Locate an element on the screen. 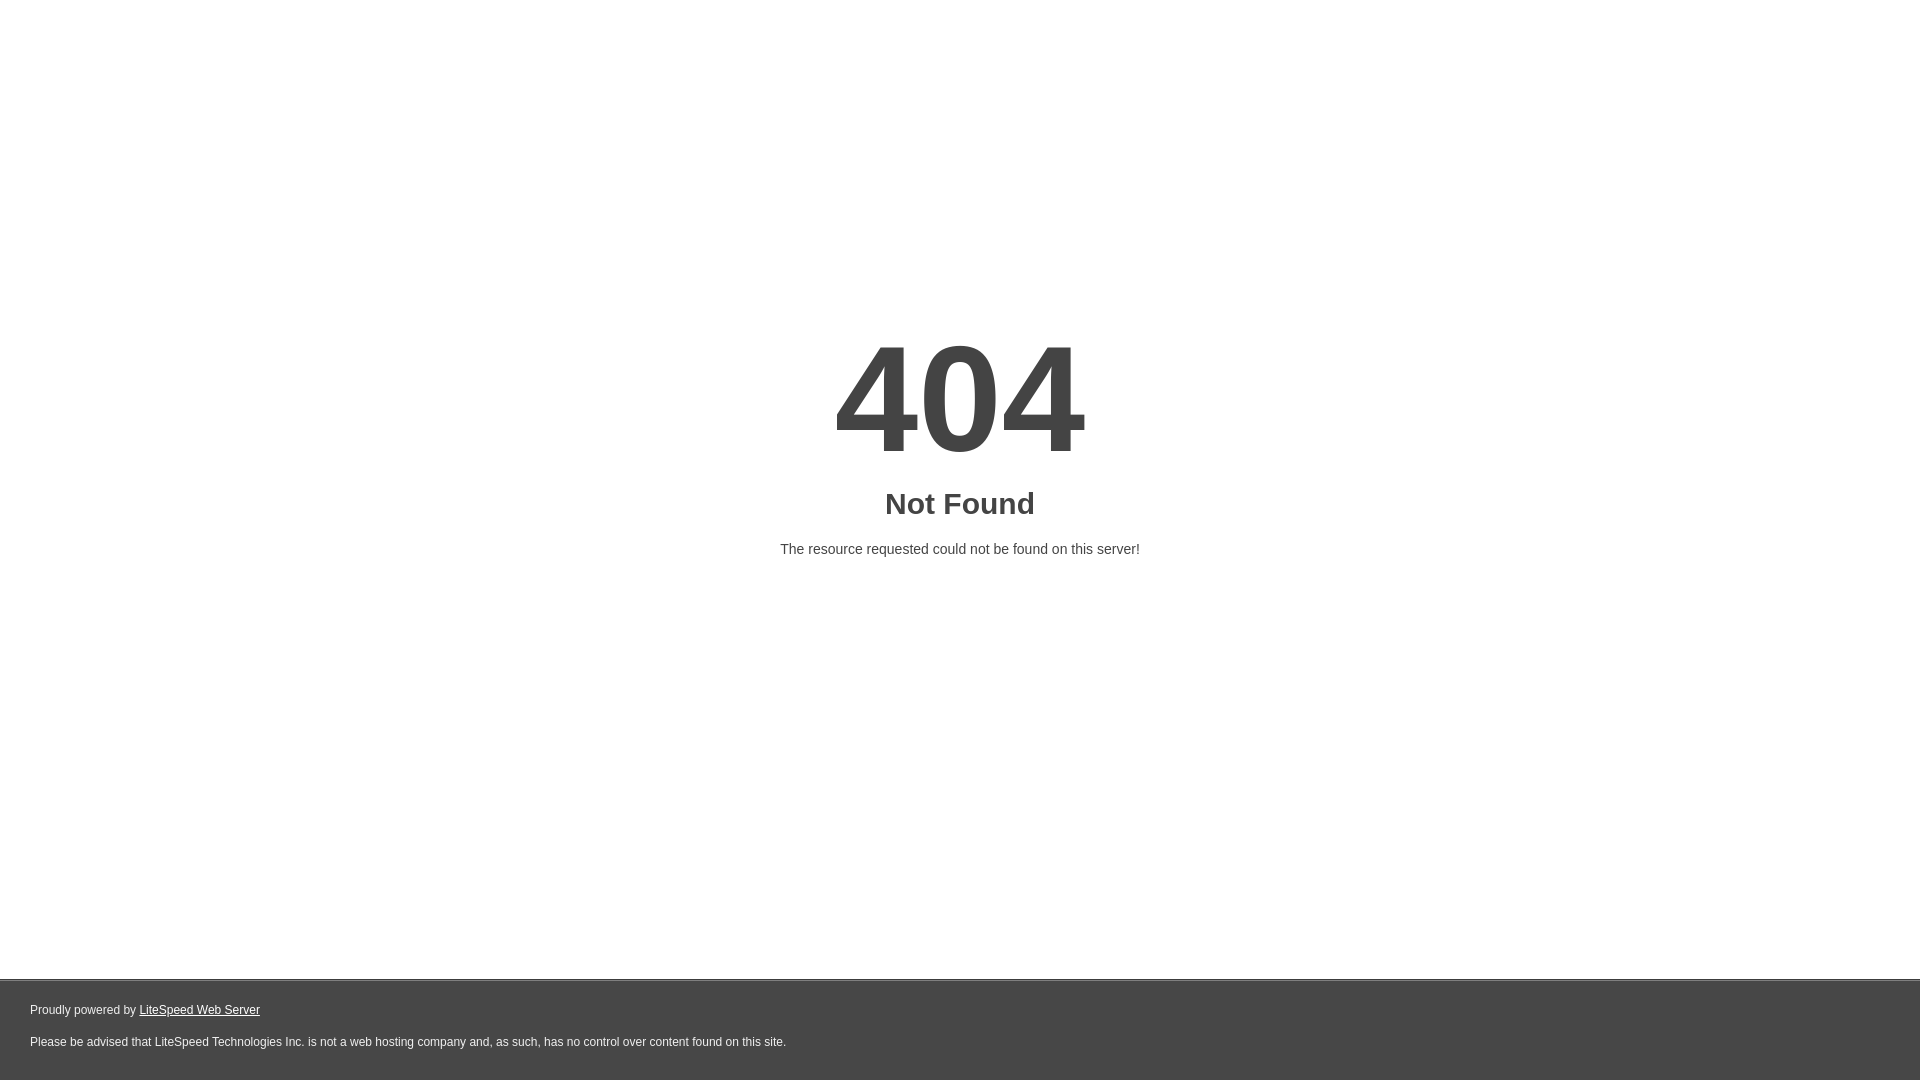  LiteSpeed Web Server is located at coordinates (200, 1010).